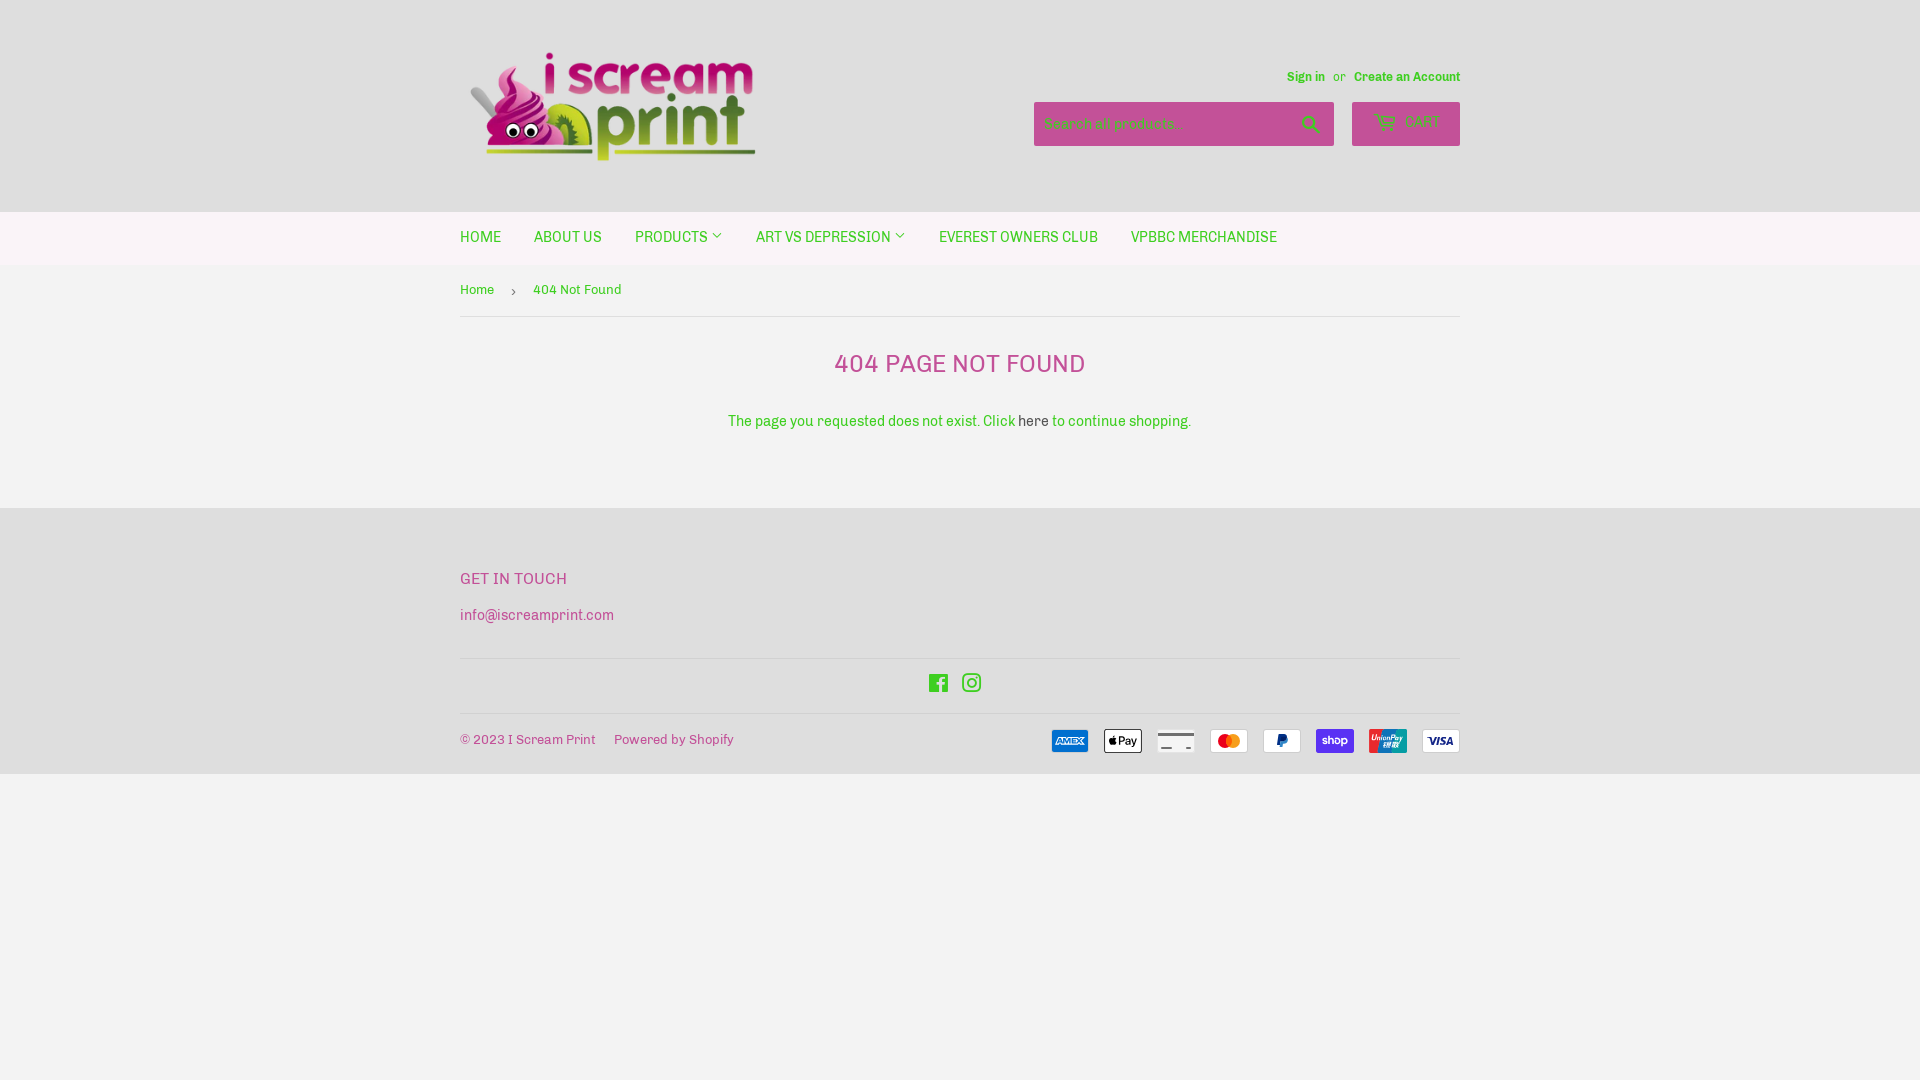  I want to click on Instagram, so click(972, 686).